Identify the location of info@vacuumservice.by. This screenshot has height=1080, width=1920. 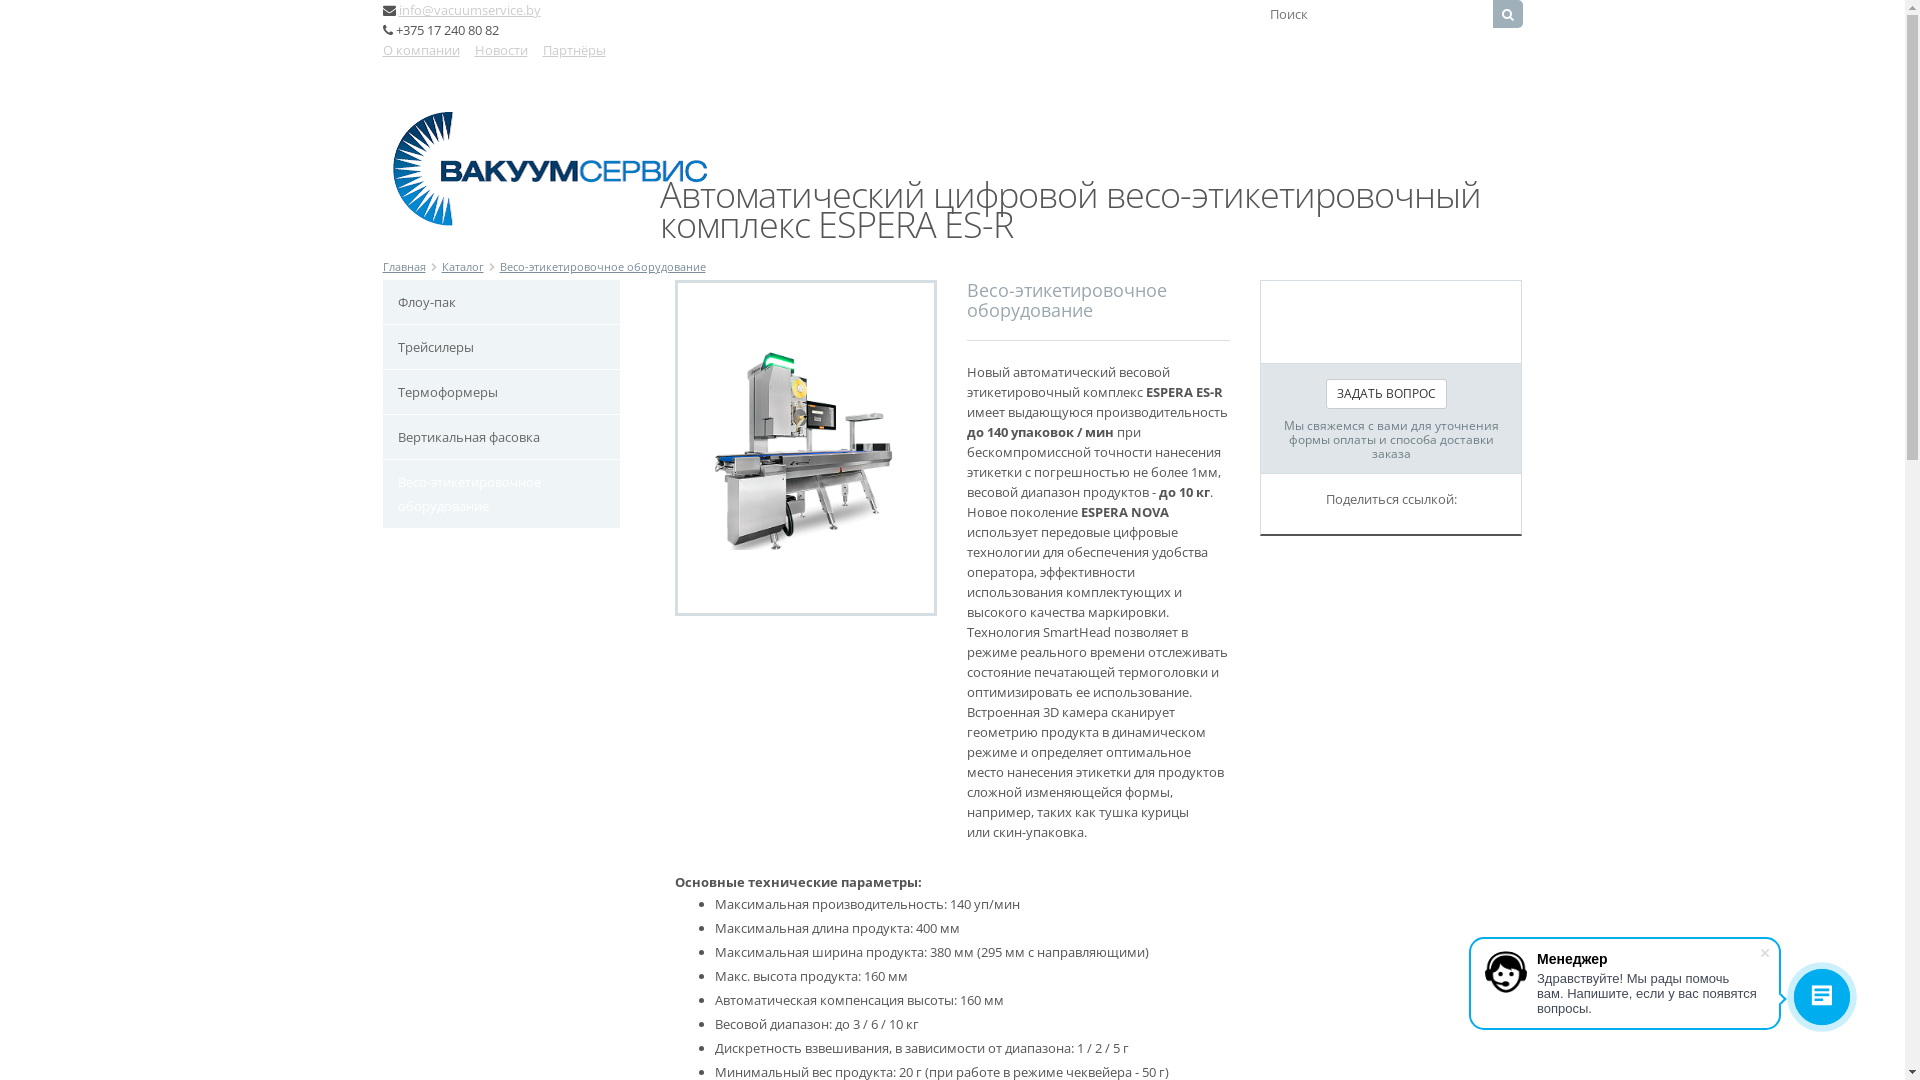
(469, 10).